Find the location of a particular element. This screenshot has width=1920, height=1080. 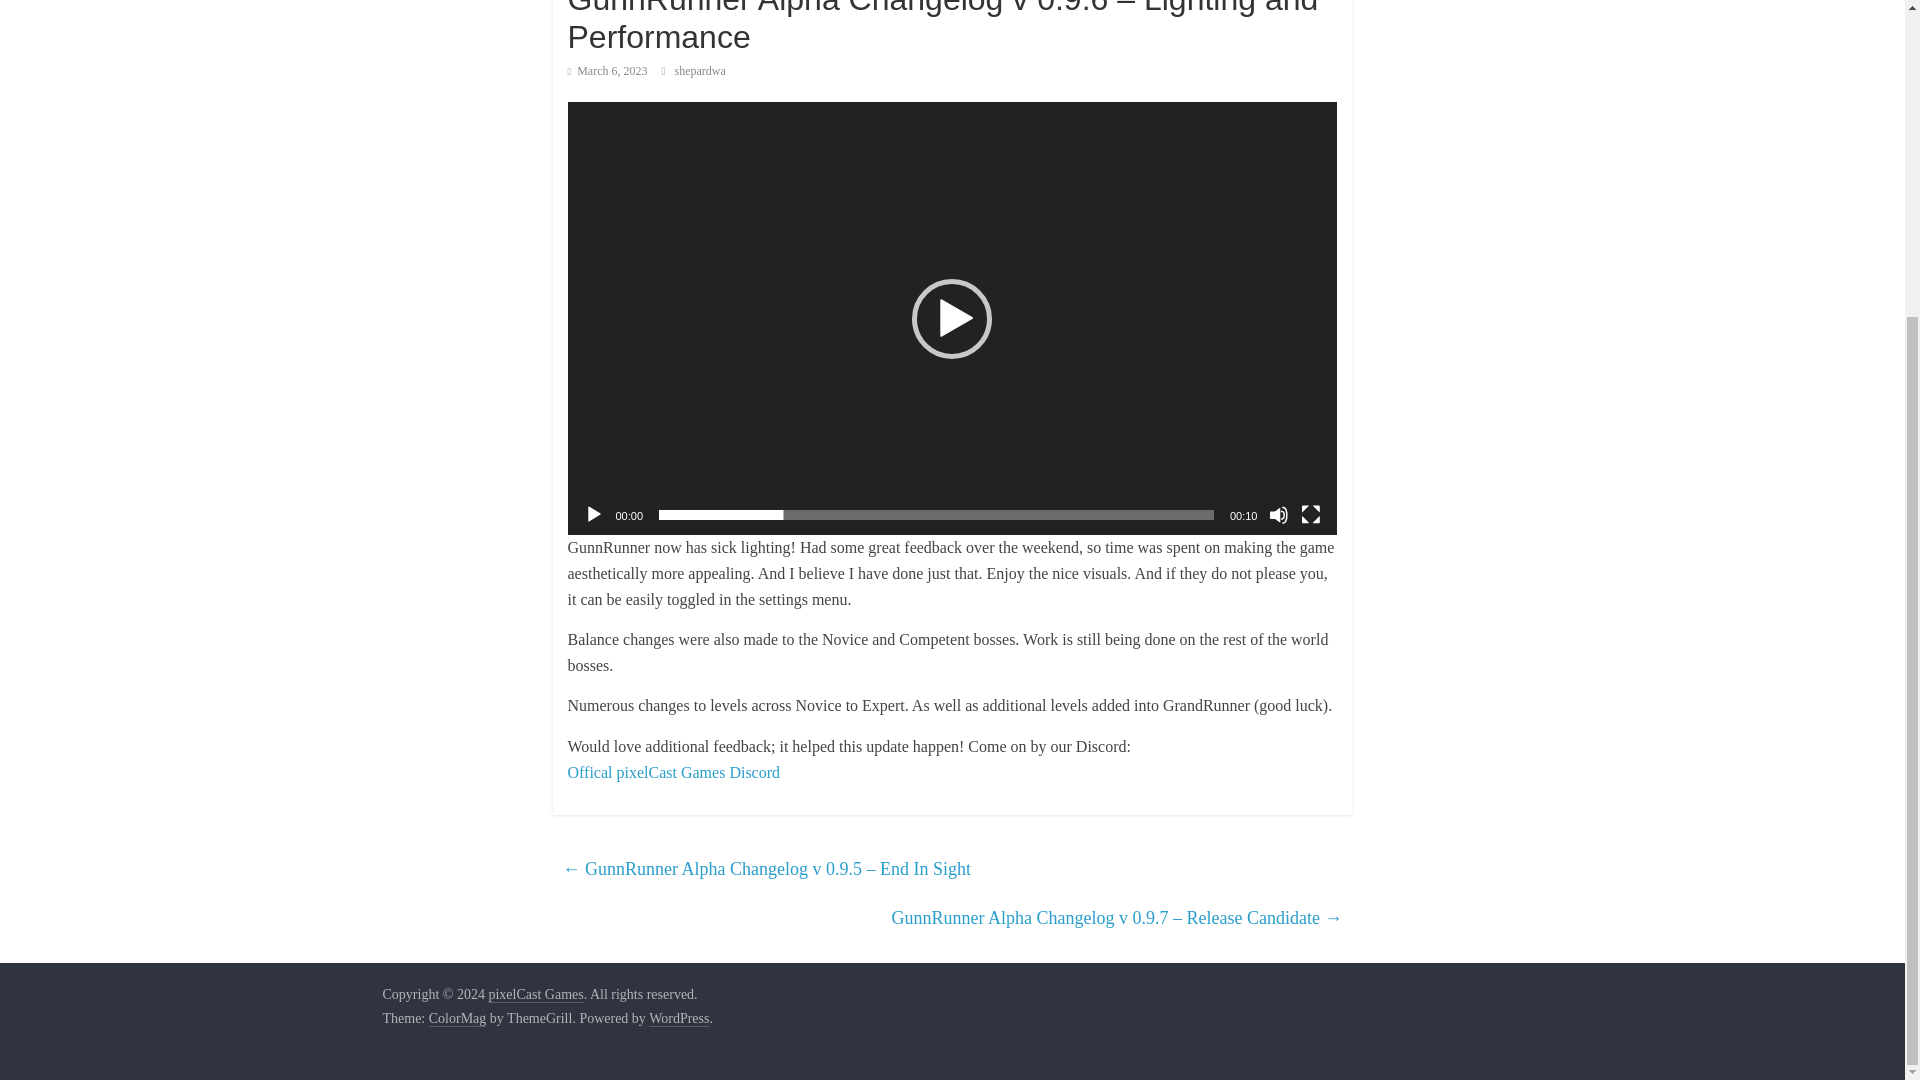

Play is located at coordinates (594, 514).